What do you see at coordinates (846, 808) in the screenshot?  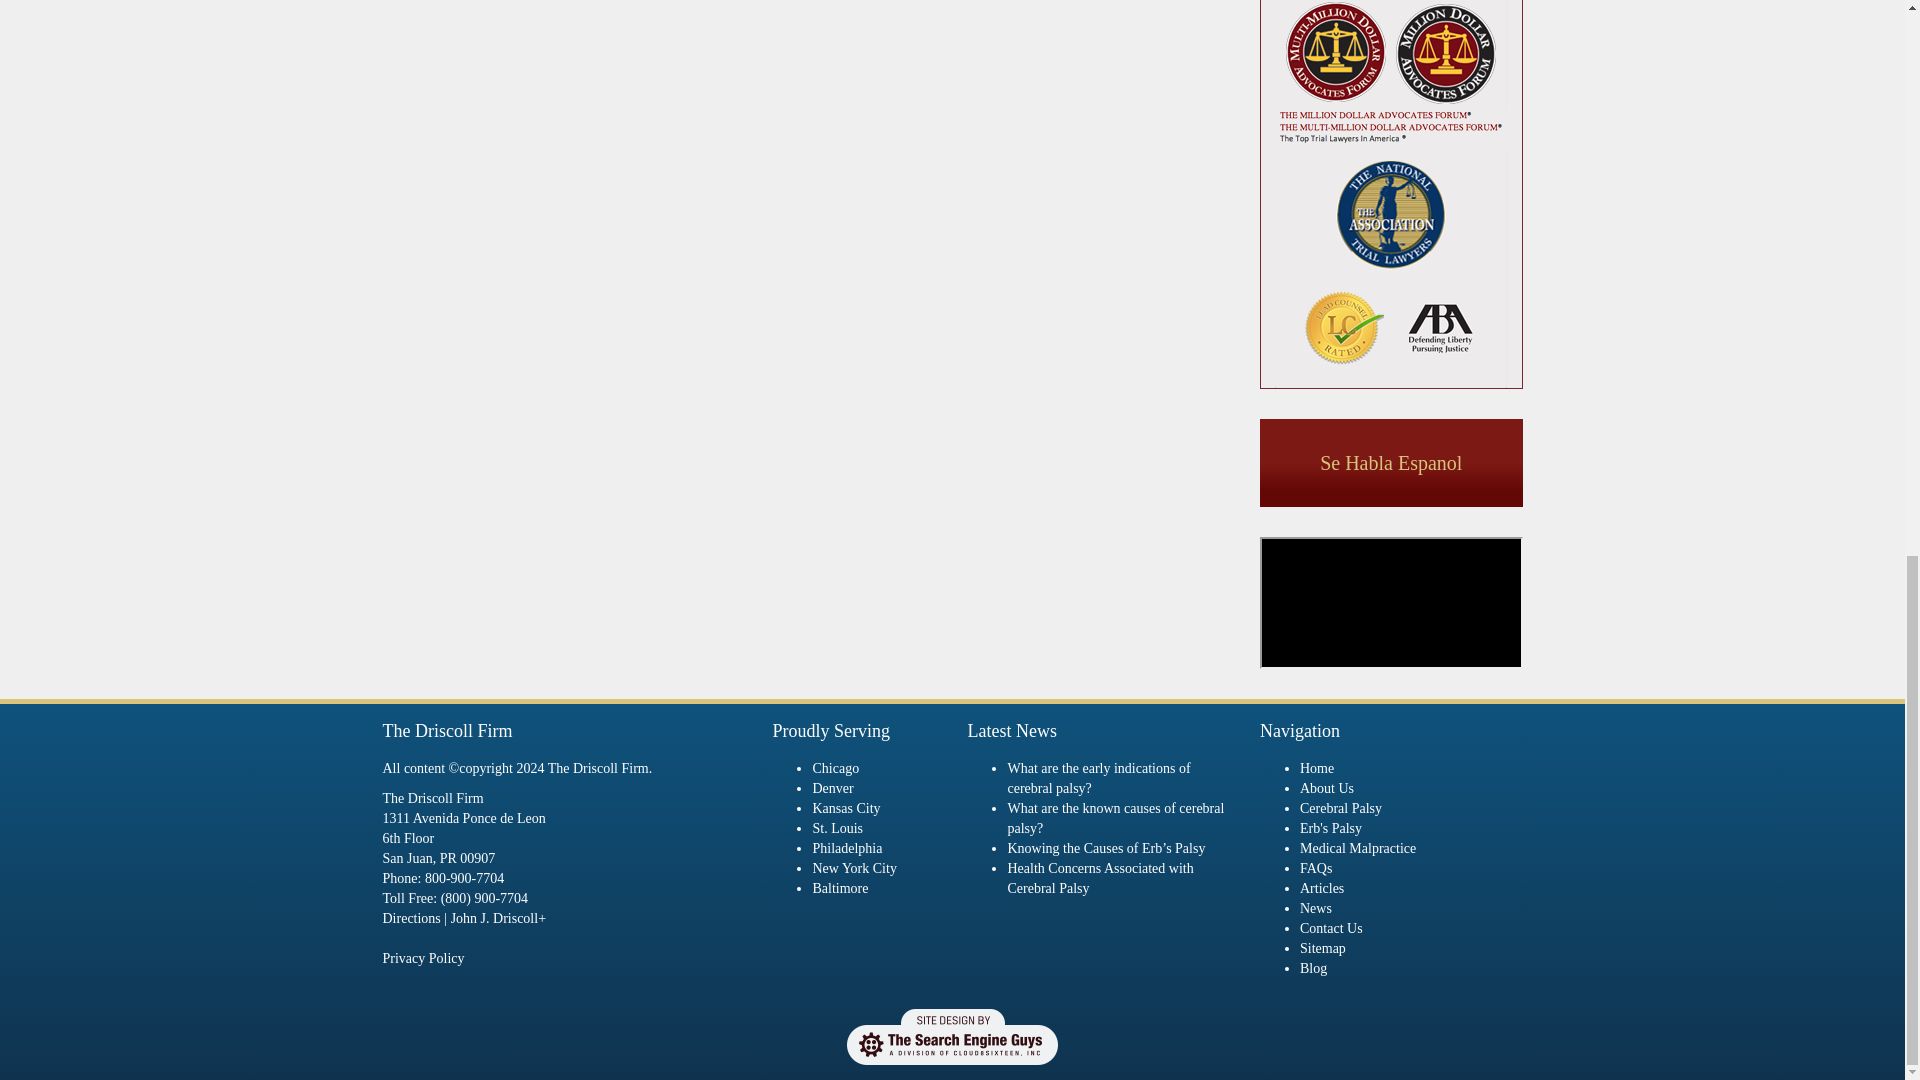 I see `Kansas City` at bounding box center [846, 808].